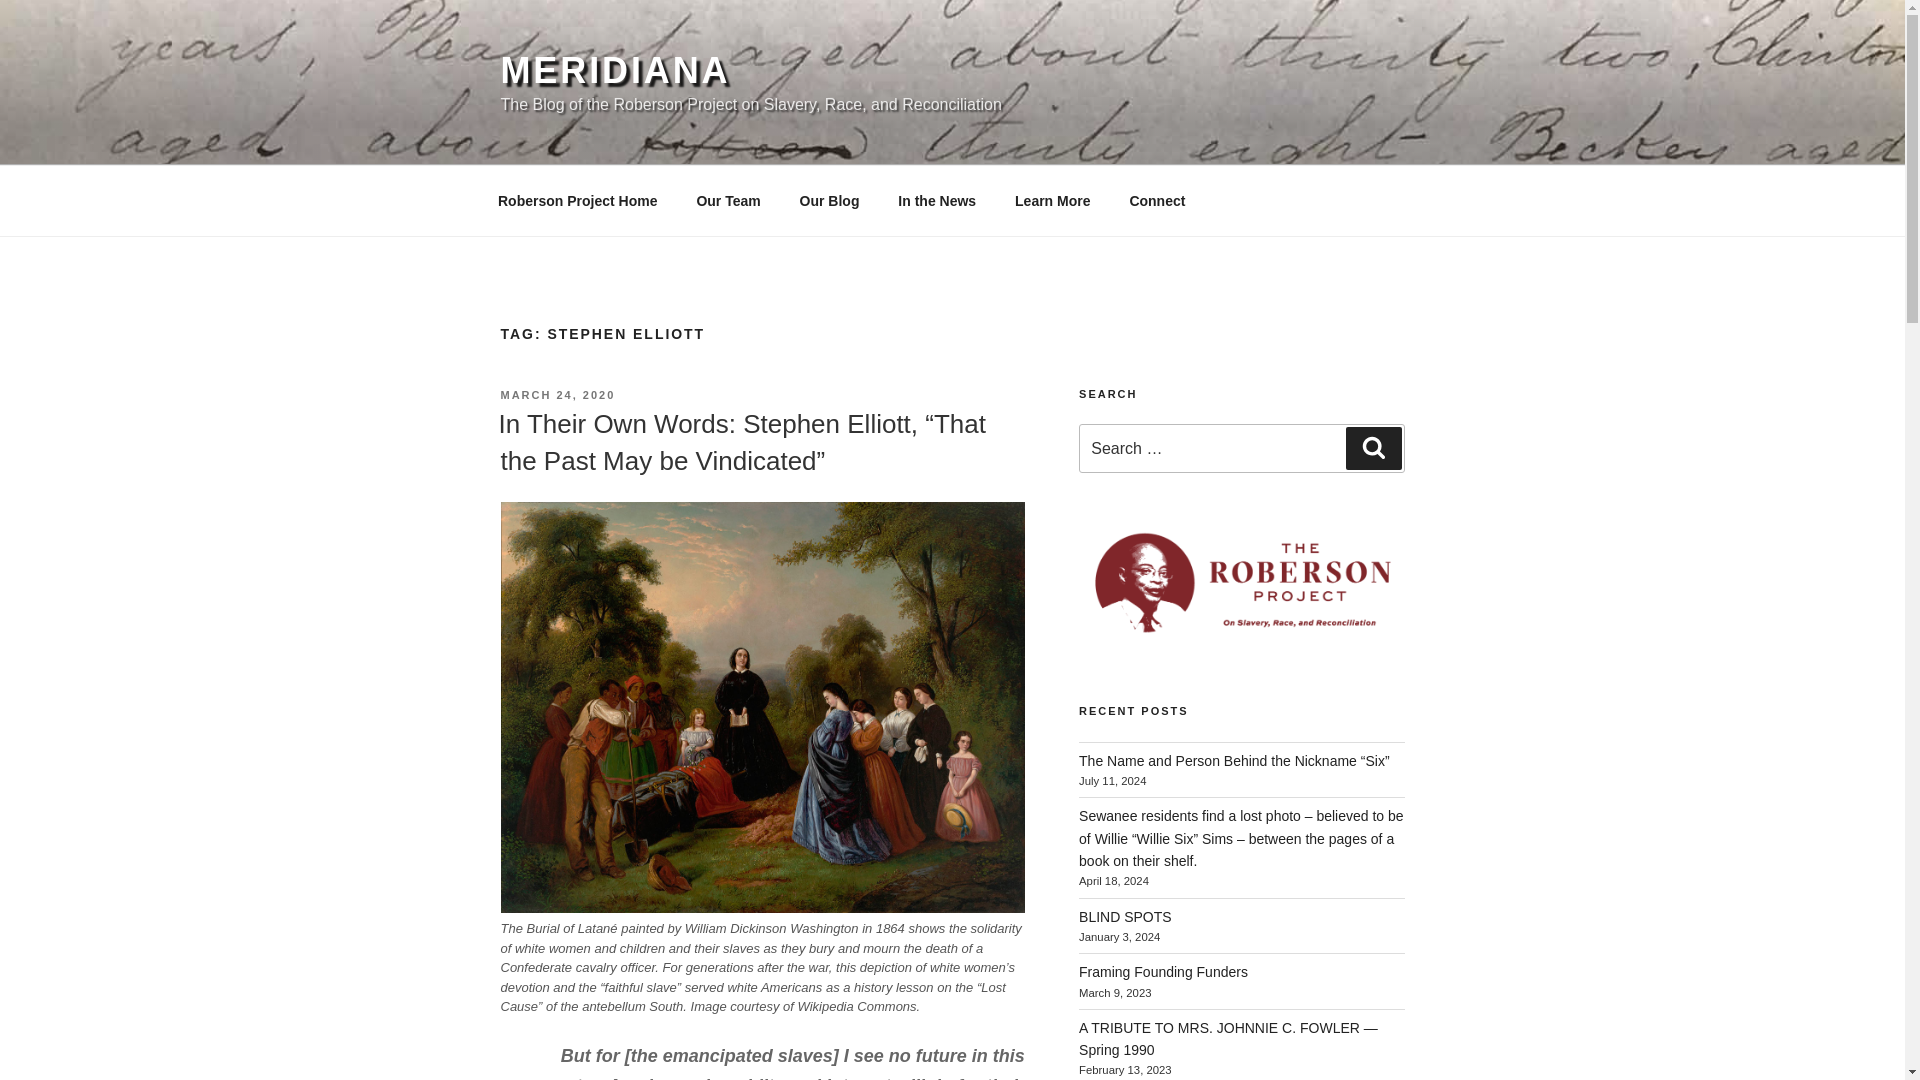  Describe the element at coordinates (728, 200) in the screenshot. I see `Our Team` at that location.